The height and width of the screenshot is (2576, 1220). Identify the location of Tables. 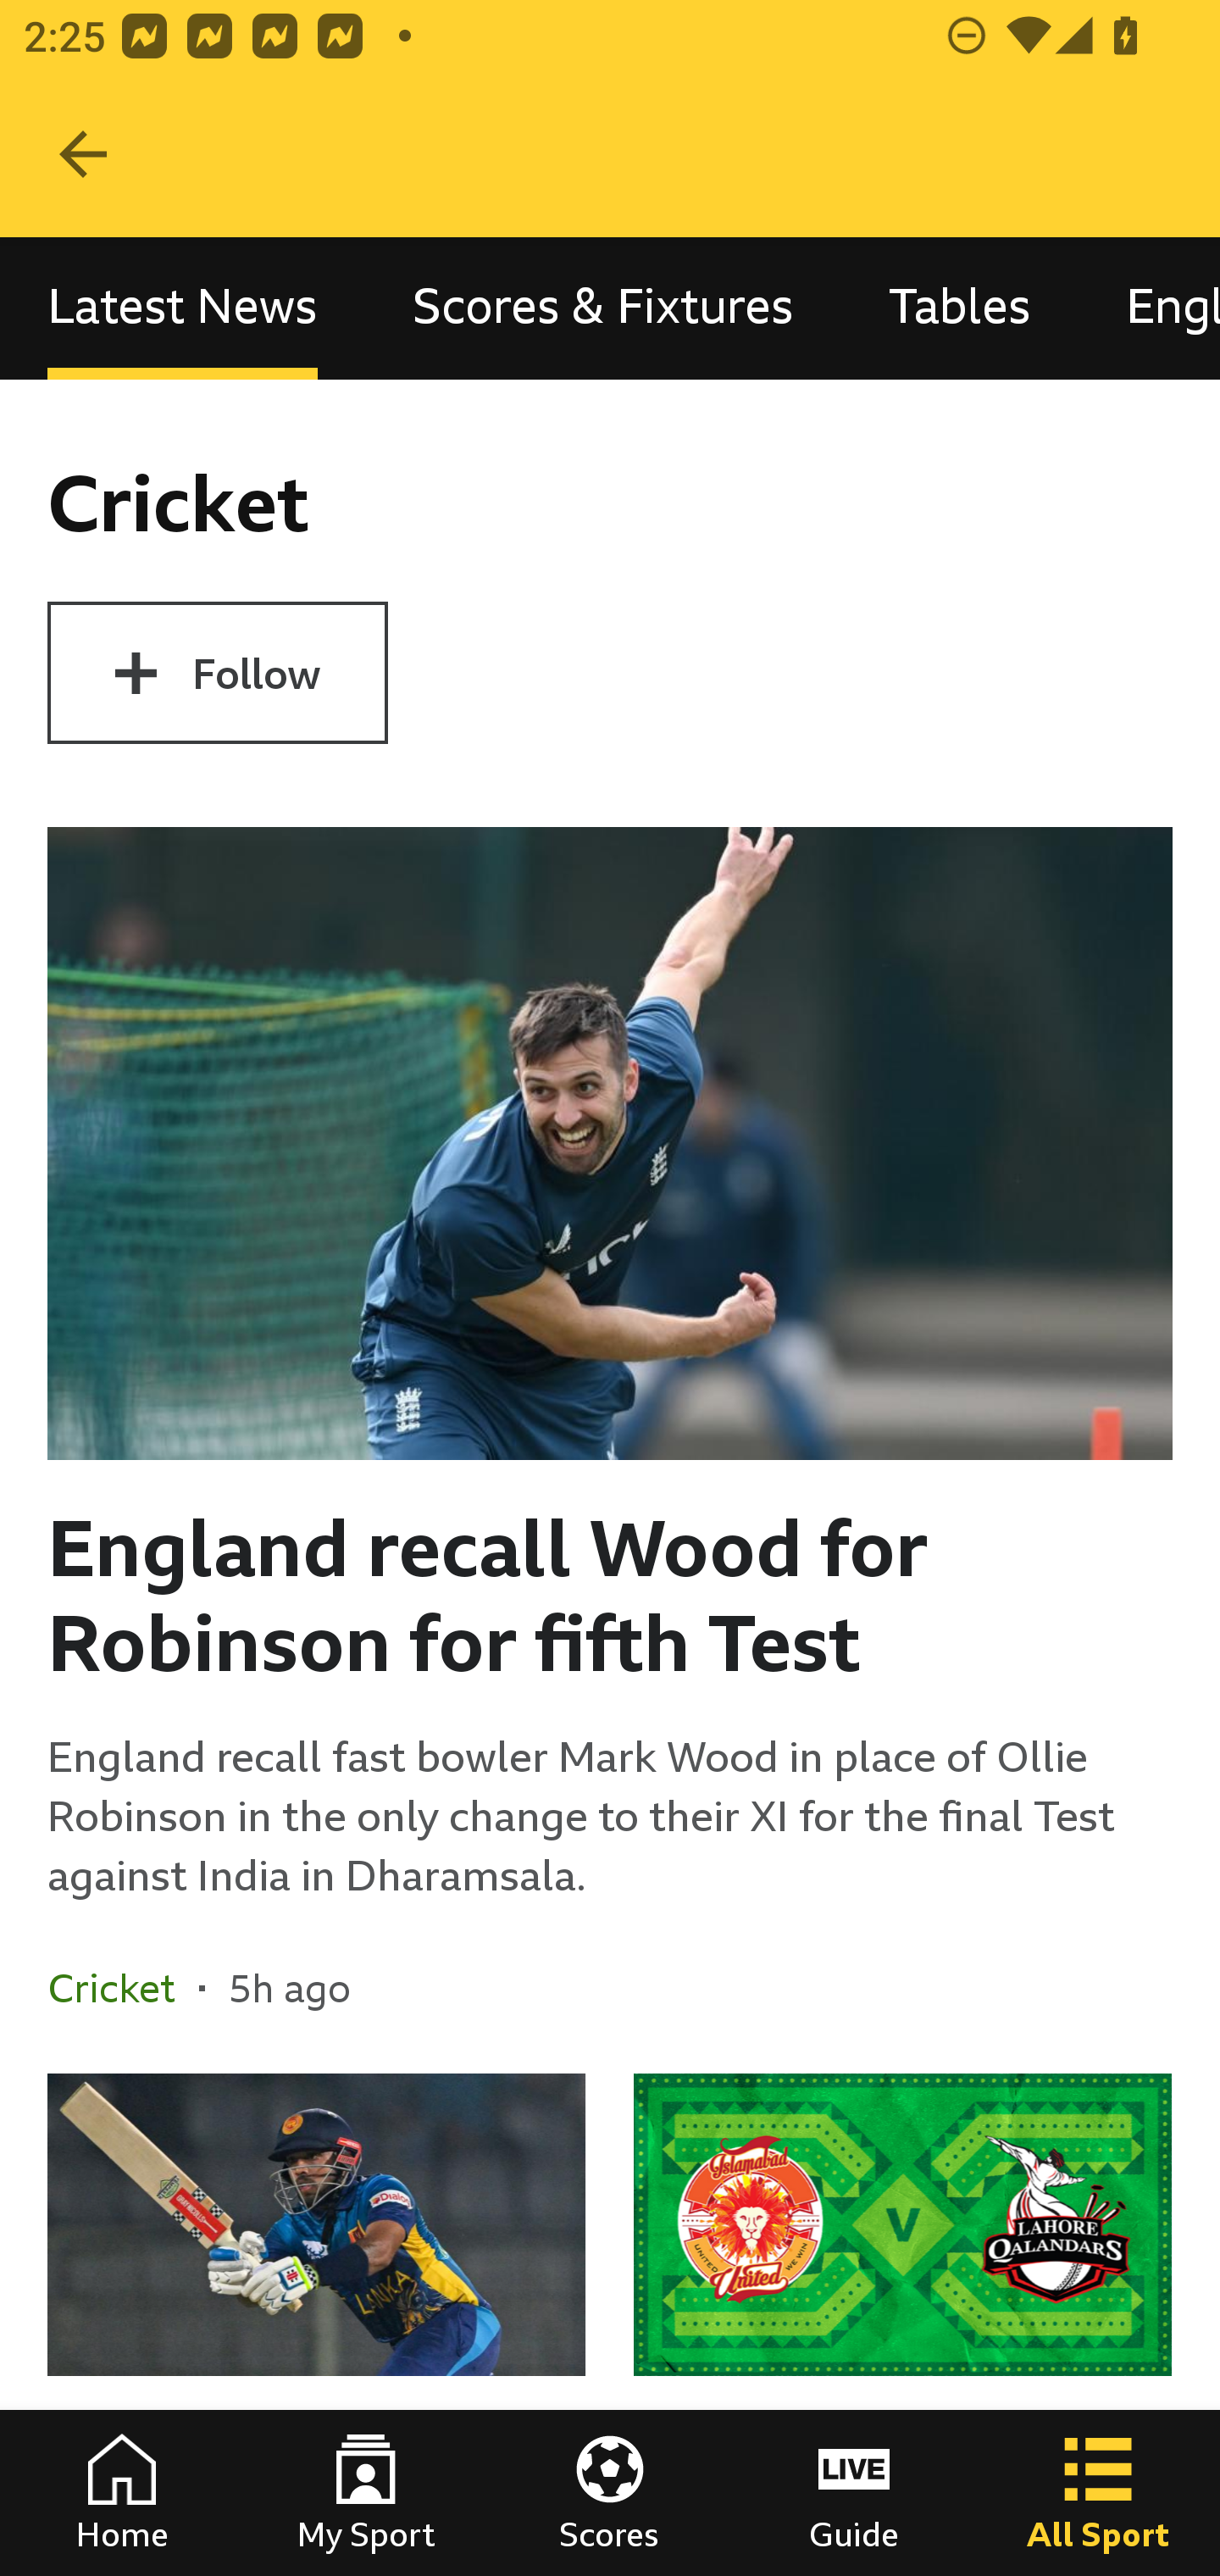
(959, 307).